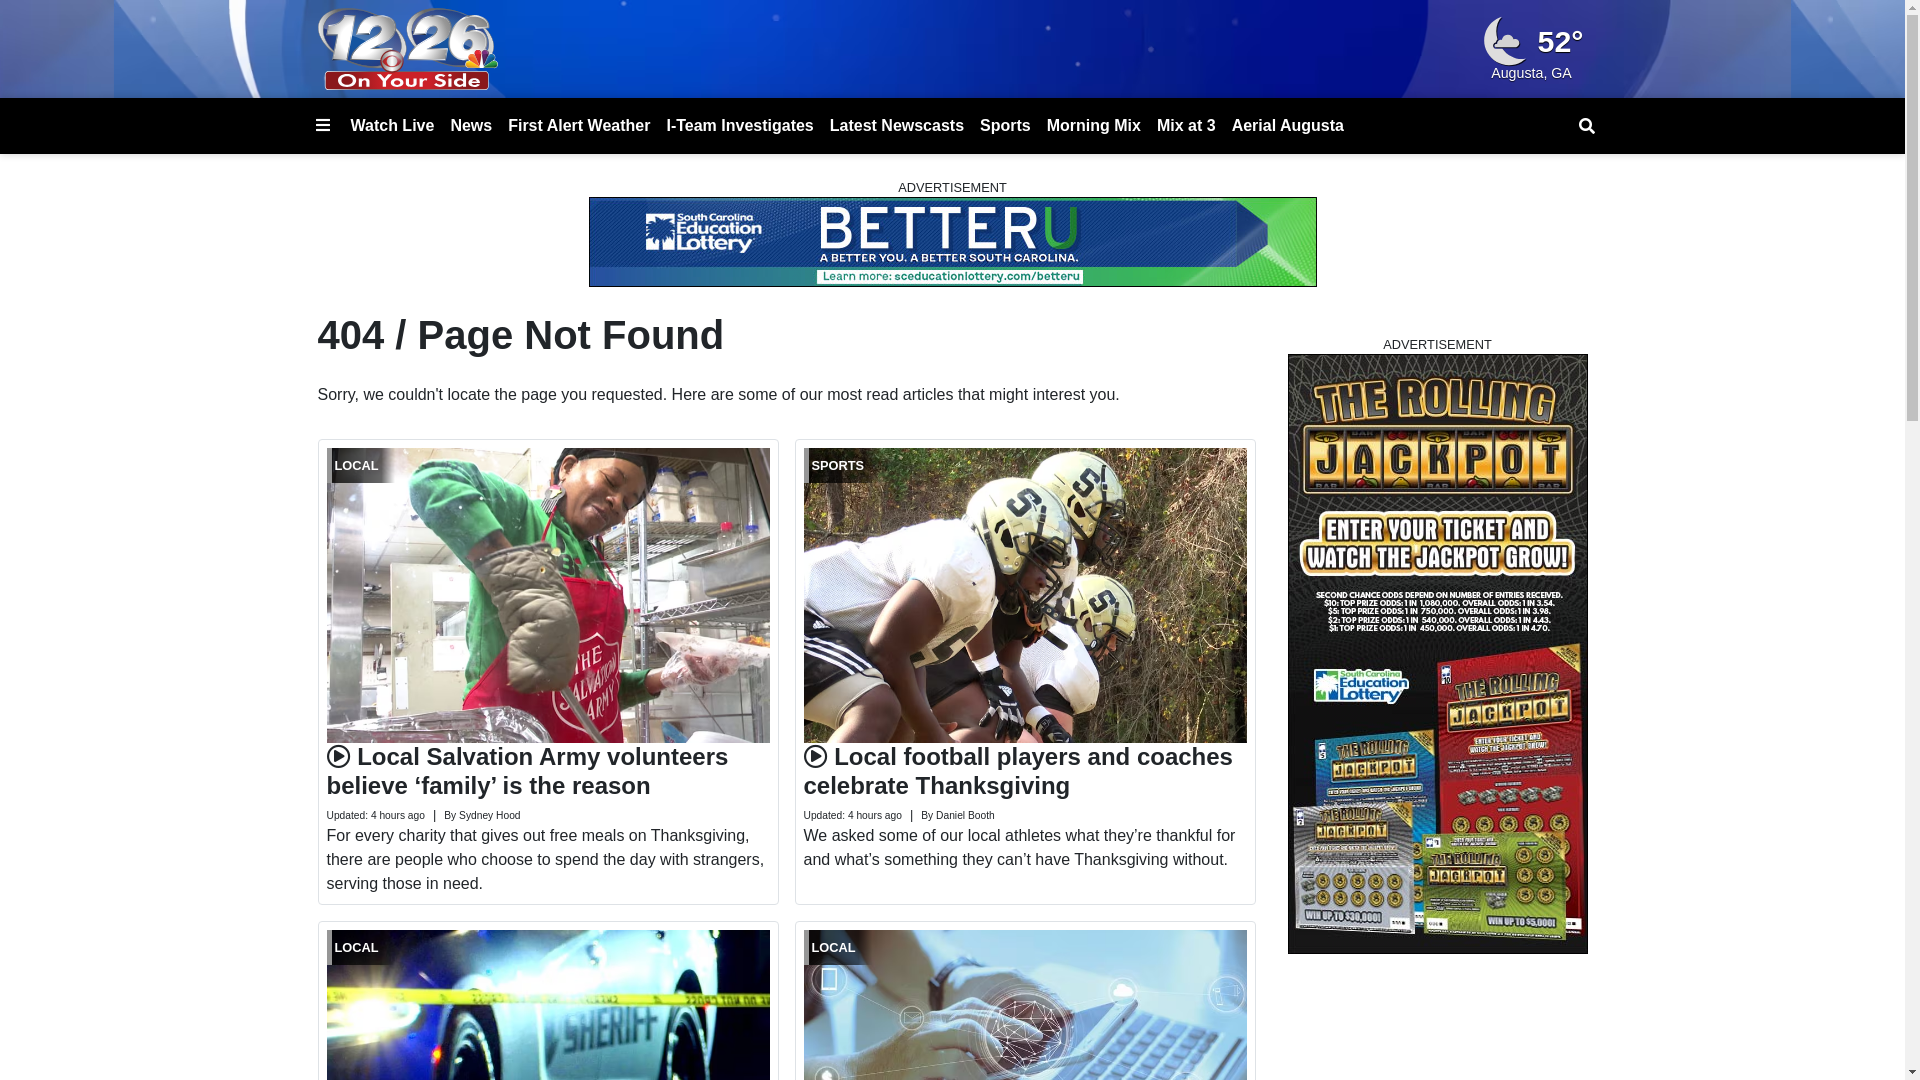 This screenshot has height=1080, width=1920. I want to click on Latest Newscasts, so click(897, 126).